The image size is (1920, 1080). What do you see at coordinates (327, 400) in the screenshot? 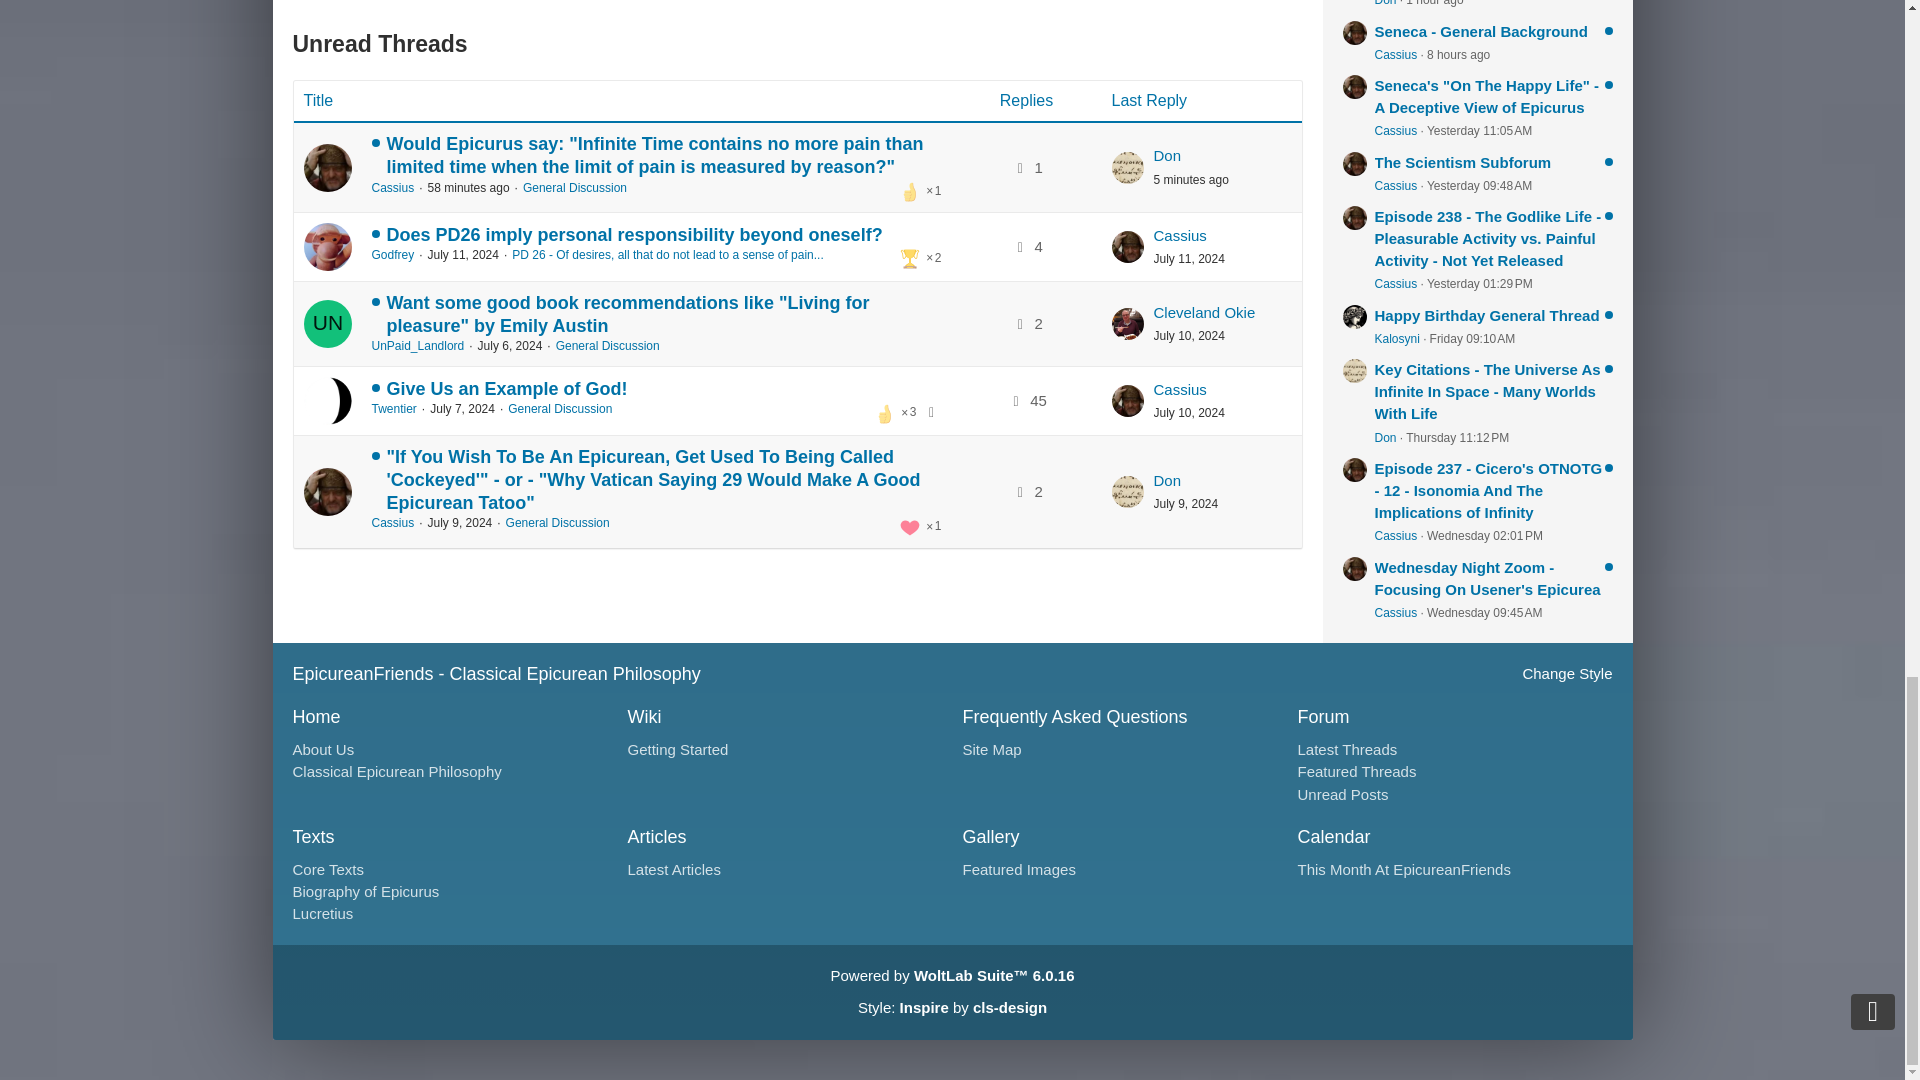
I see `Double-Click to Mark This Thread Read` at bounding box center [327, 400].